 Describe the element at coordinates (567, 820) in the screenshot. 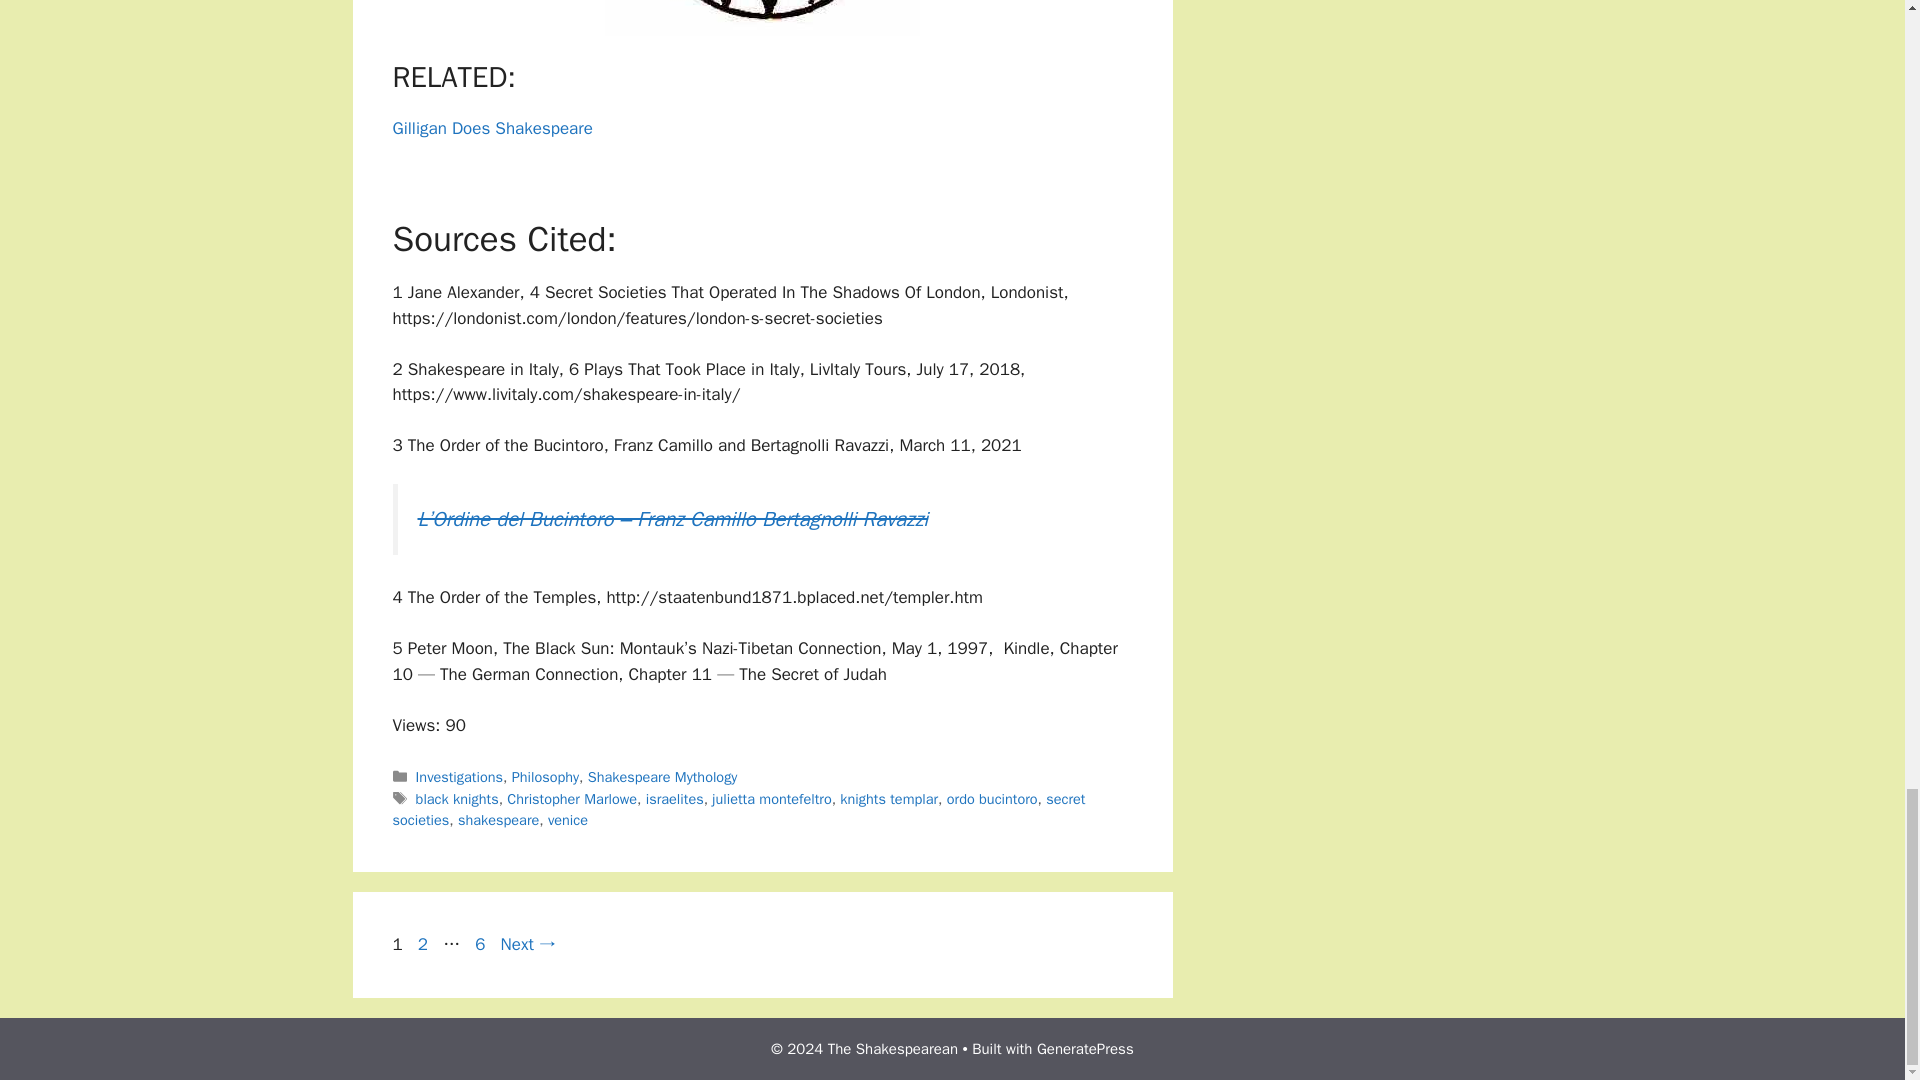

I see `julietta montefeltro` at that location.